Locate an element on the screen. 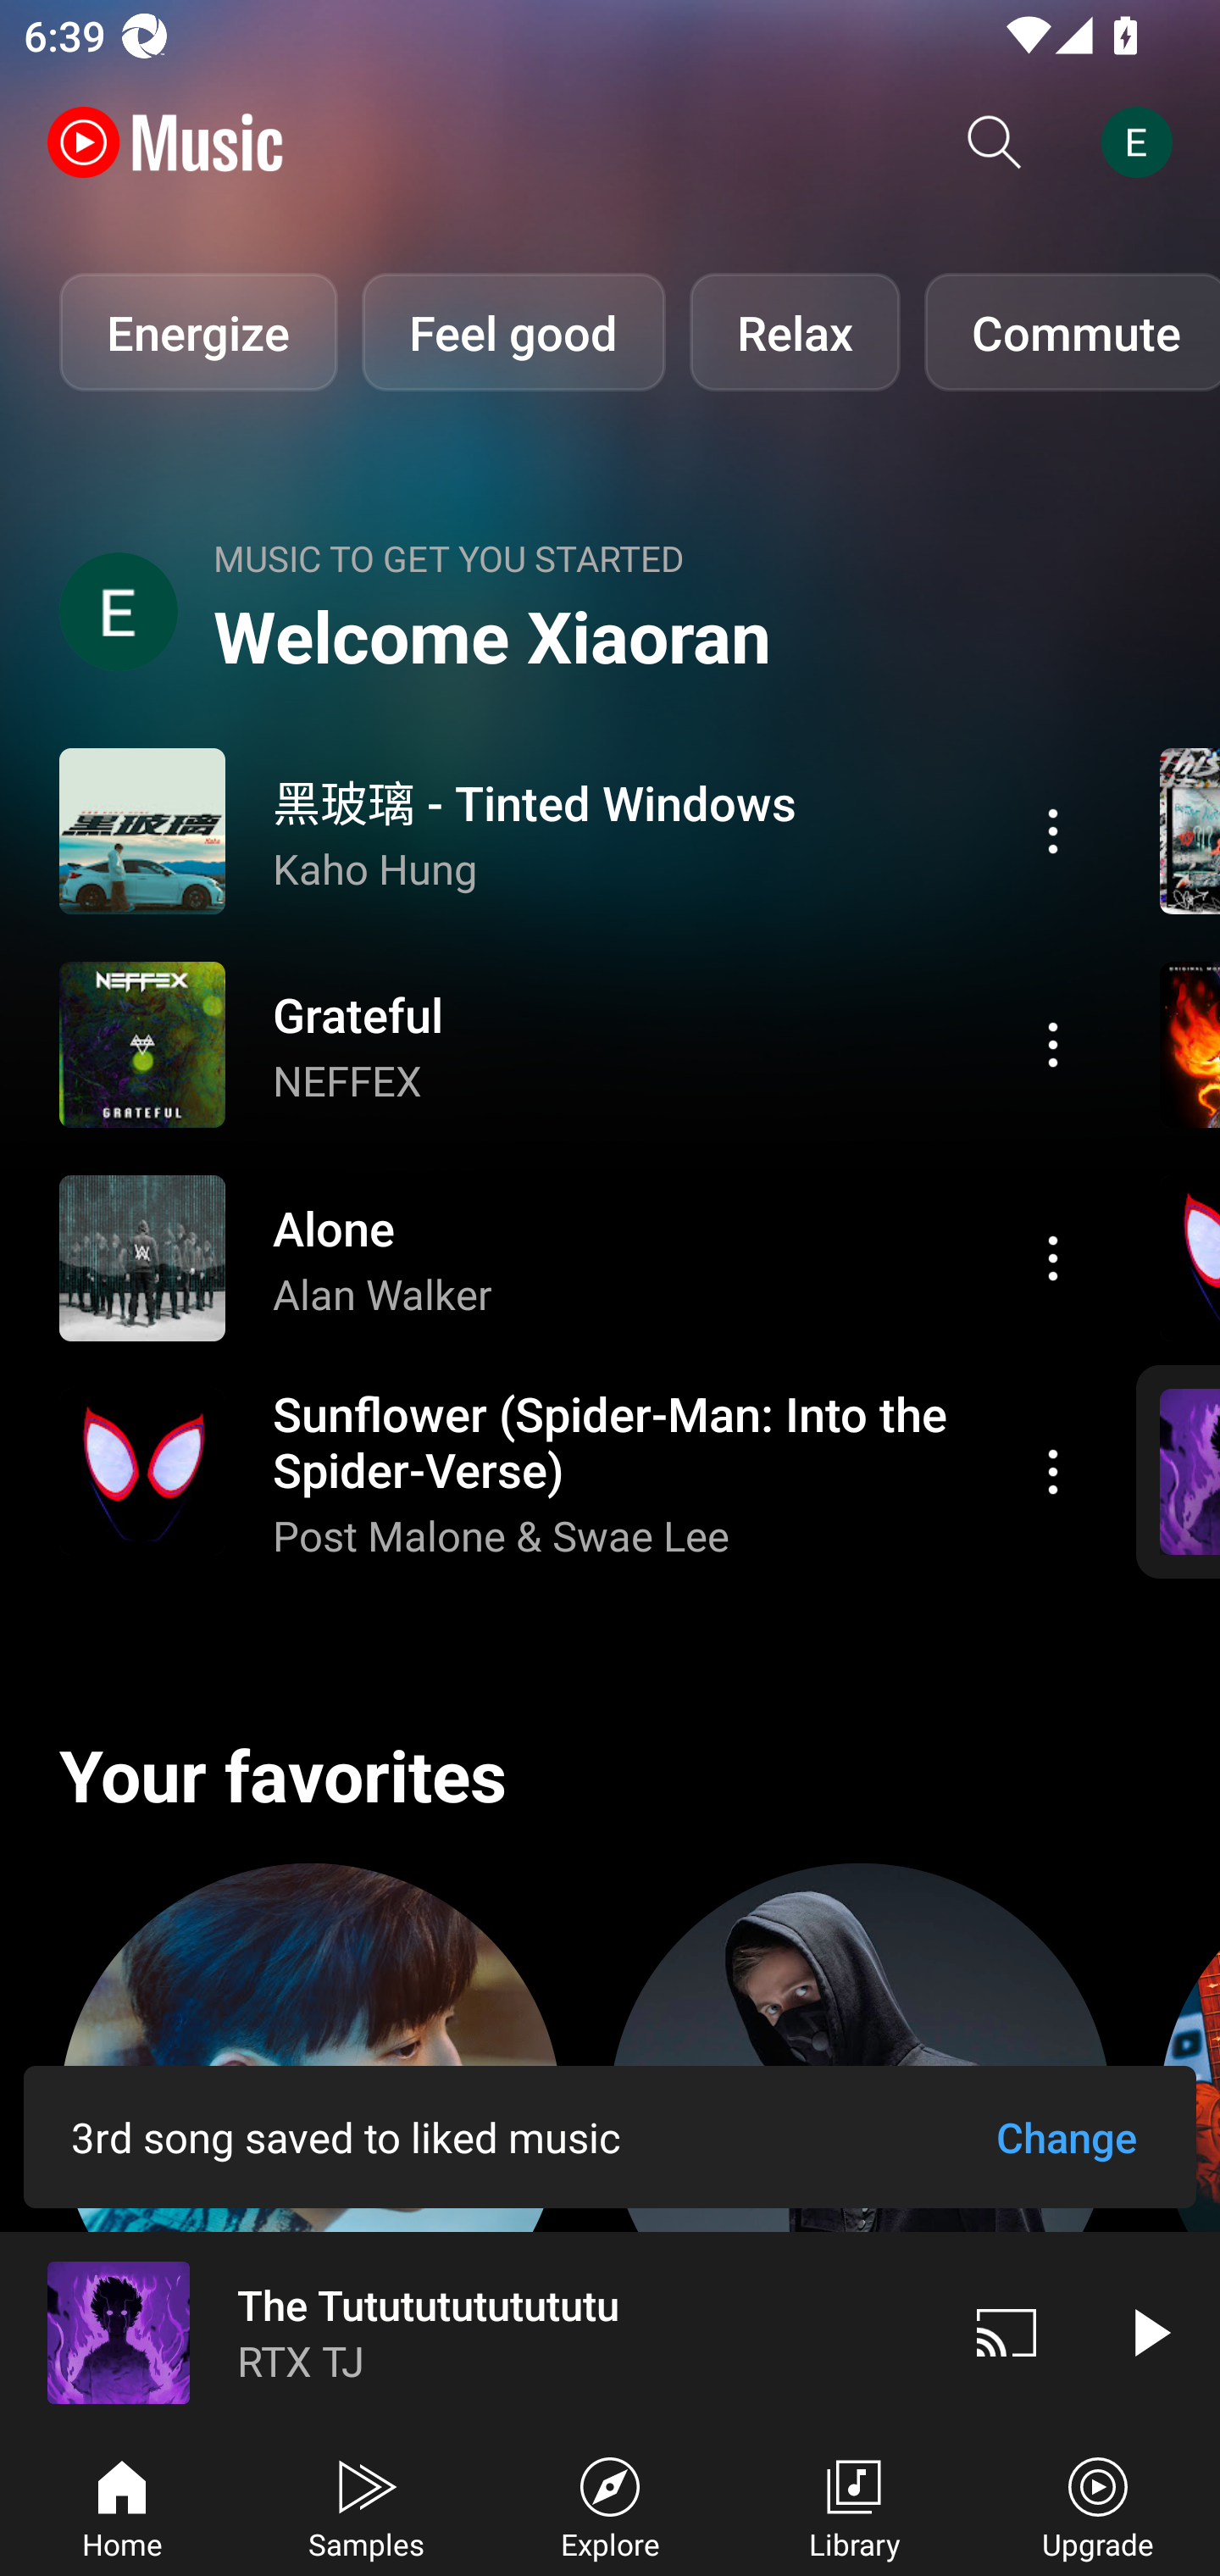 The height and width of the screenshot is (2576, 1220). Change is located at coordinates (1066, 2137).